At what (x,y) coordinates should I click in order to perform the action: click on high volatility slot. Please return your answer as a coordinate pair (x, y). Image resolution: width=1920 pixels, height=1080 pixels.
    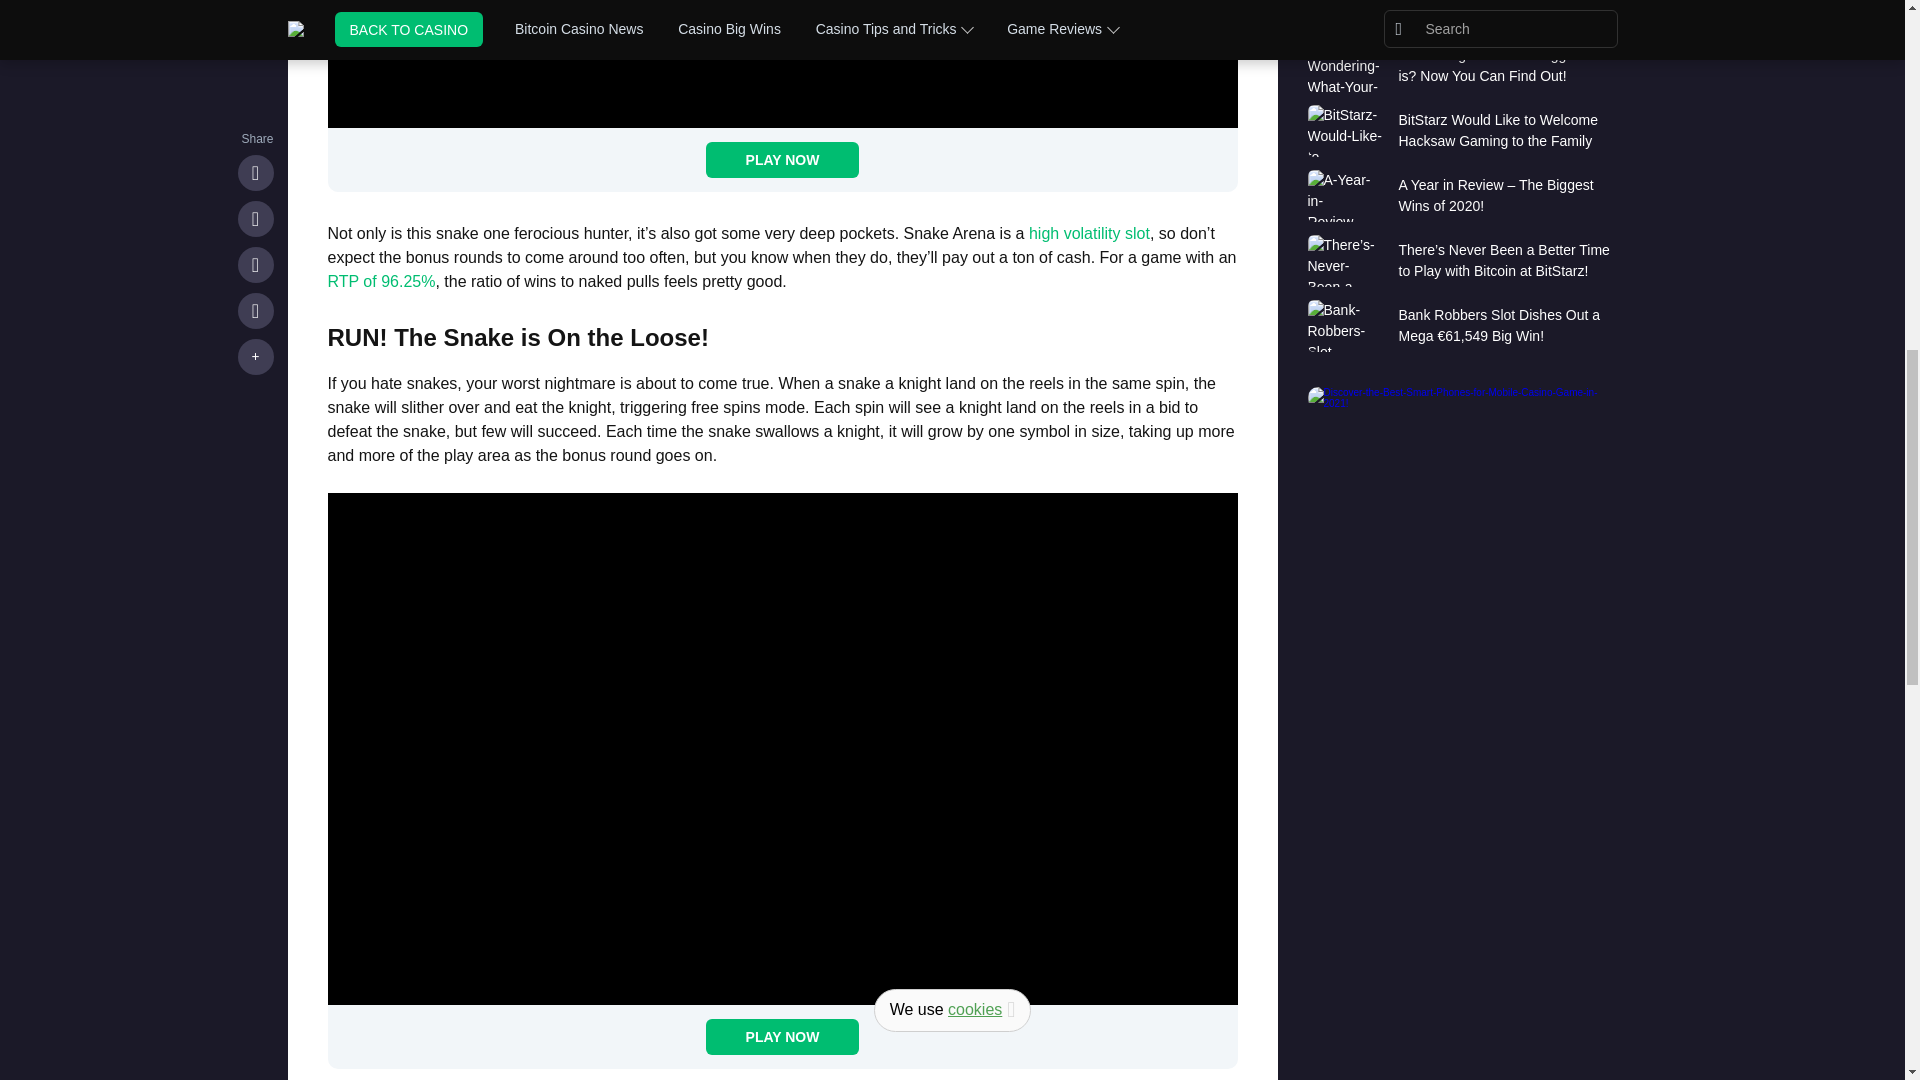
    Looking at the image, I should click on (1090, 232).